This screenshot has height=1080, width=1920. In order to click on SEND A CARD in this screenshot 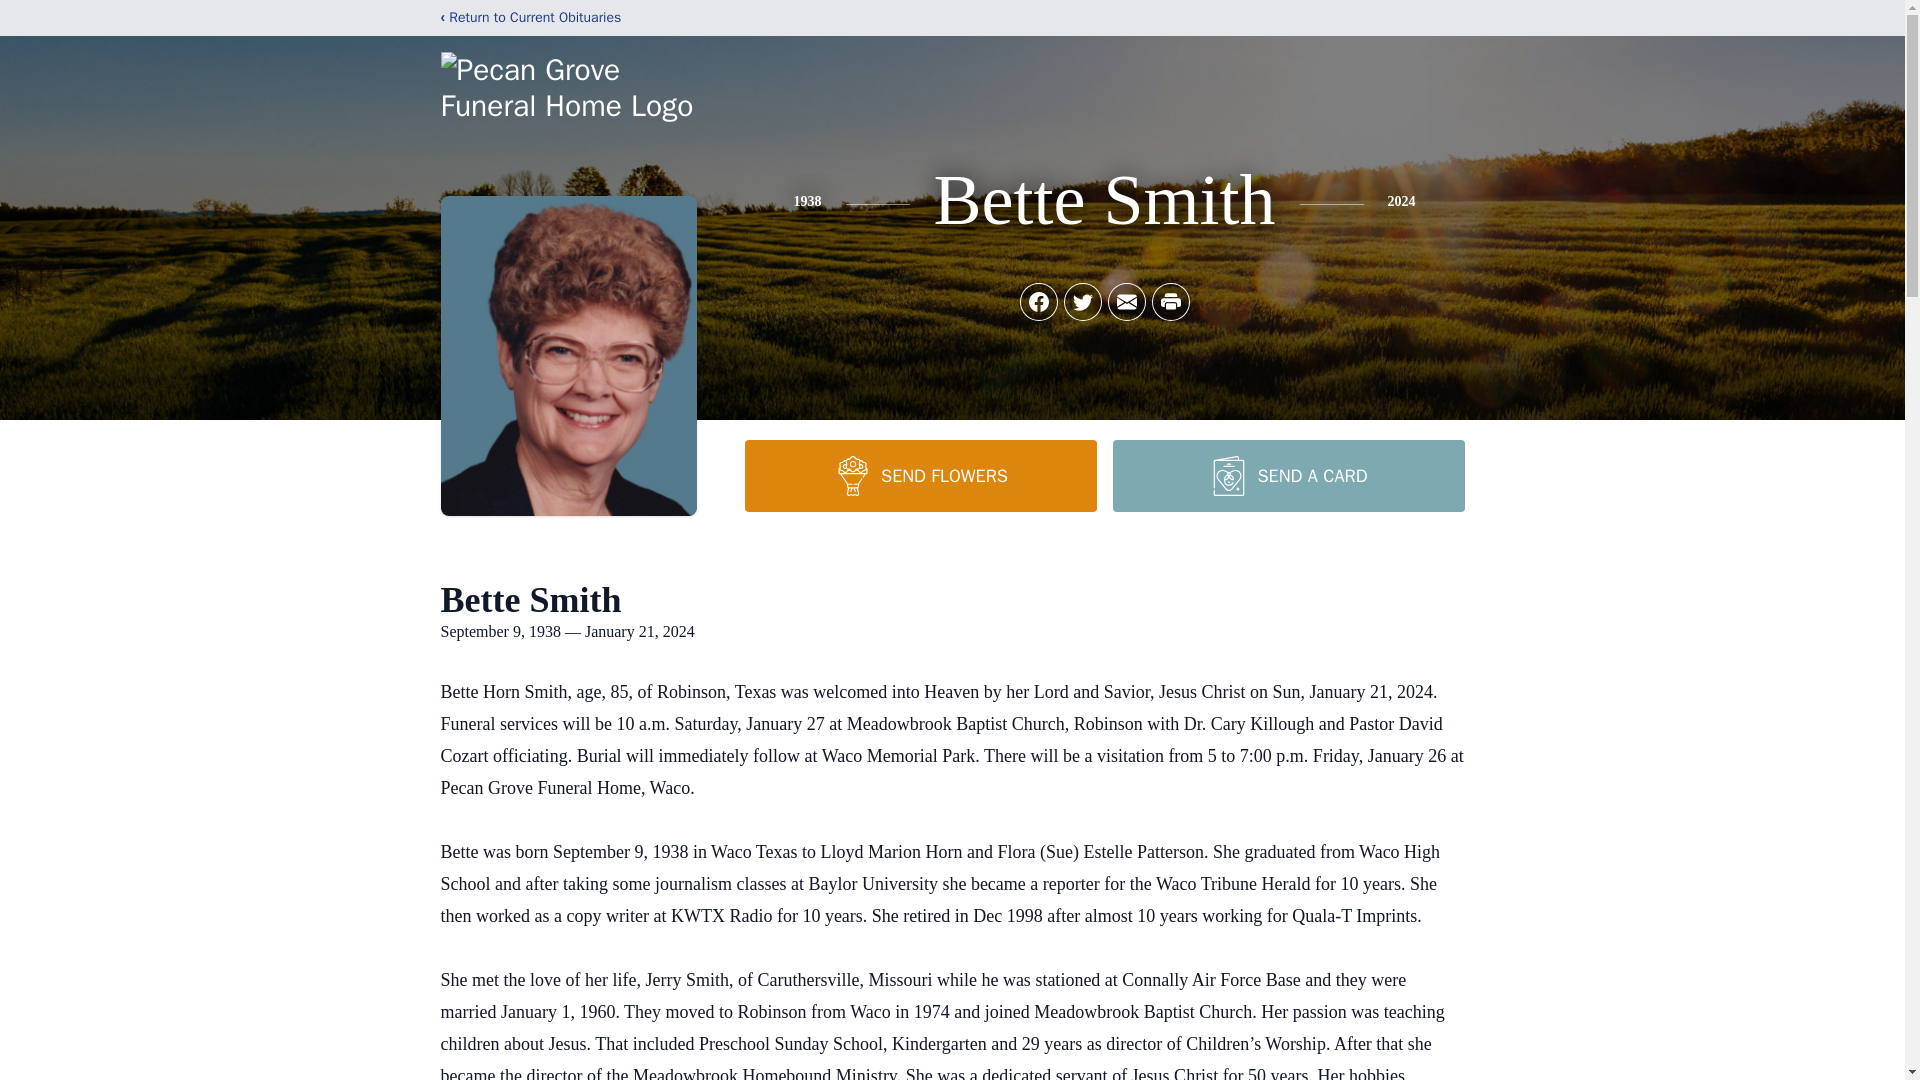, I will do `click(1287, 475)`.